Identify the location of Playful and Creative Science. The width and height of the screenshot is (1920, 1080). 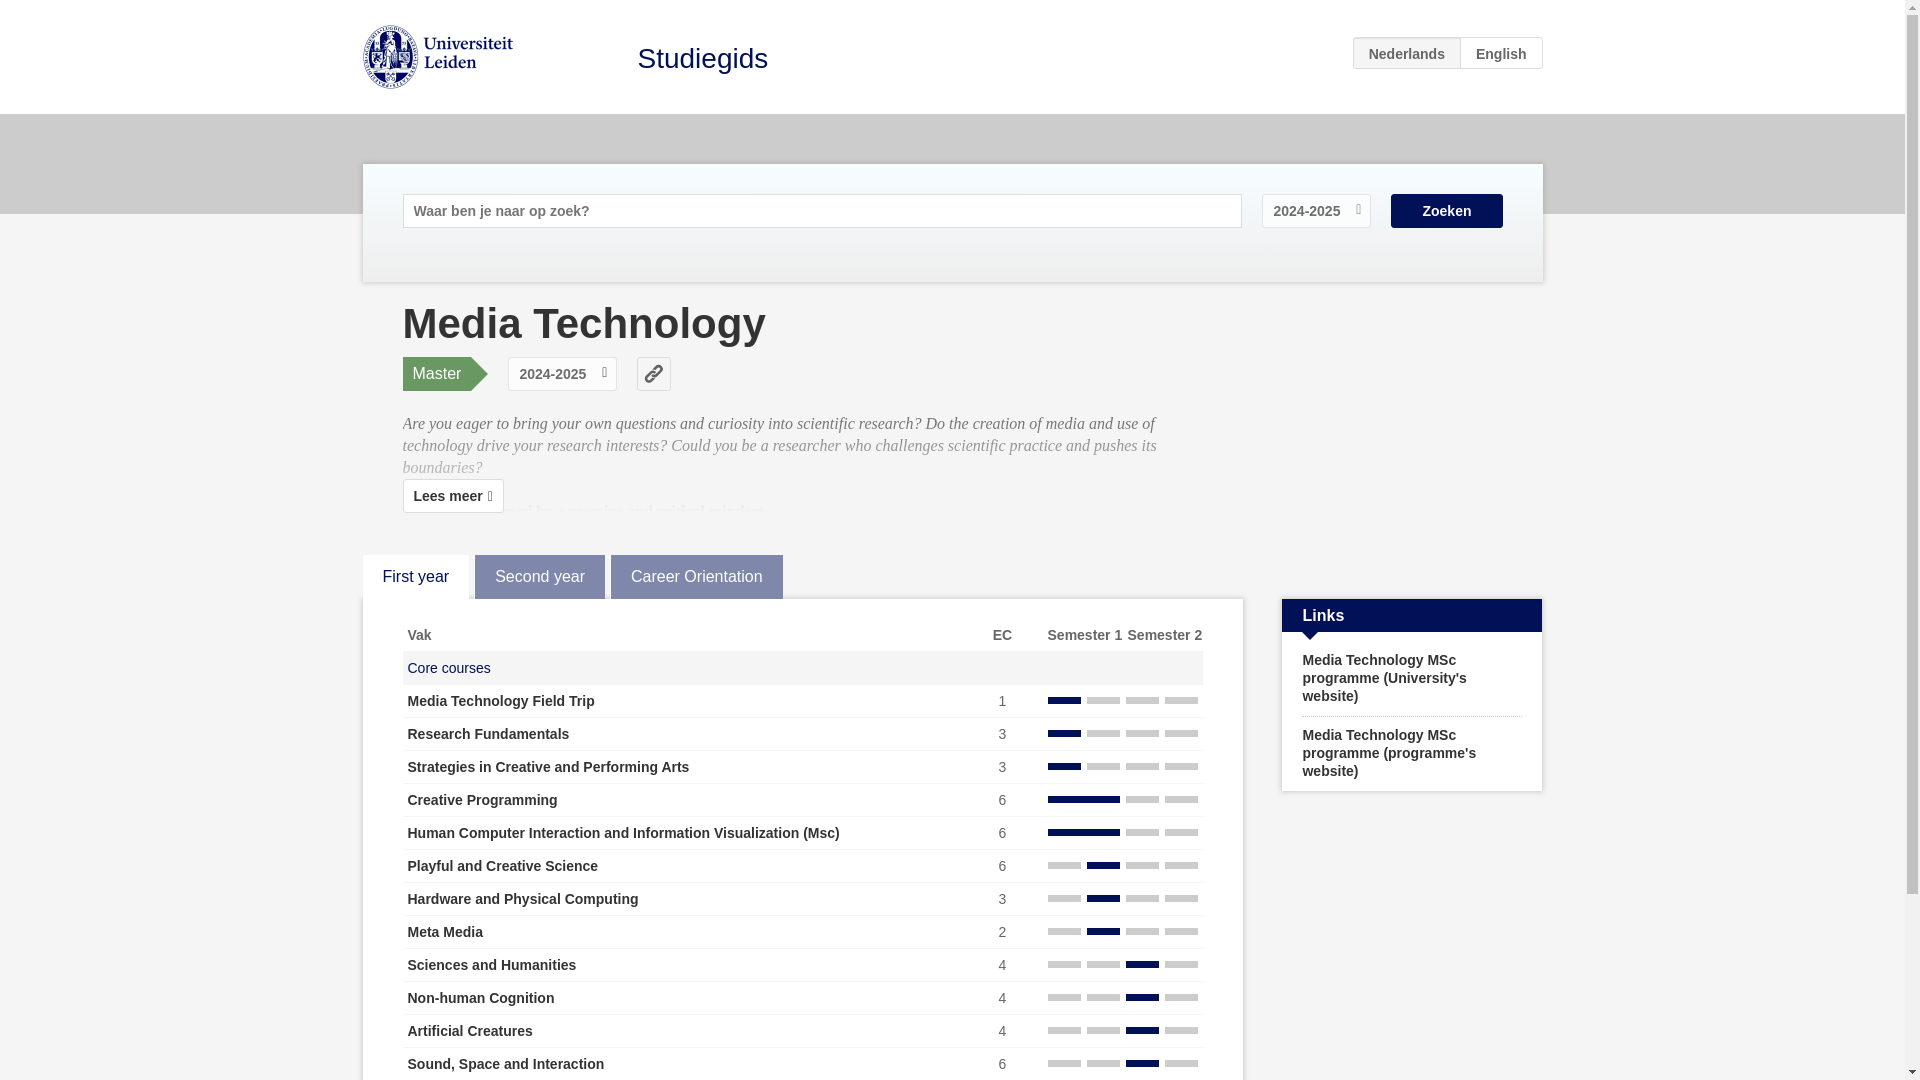
(503, 865).